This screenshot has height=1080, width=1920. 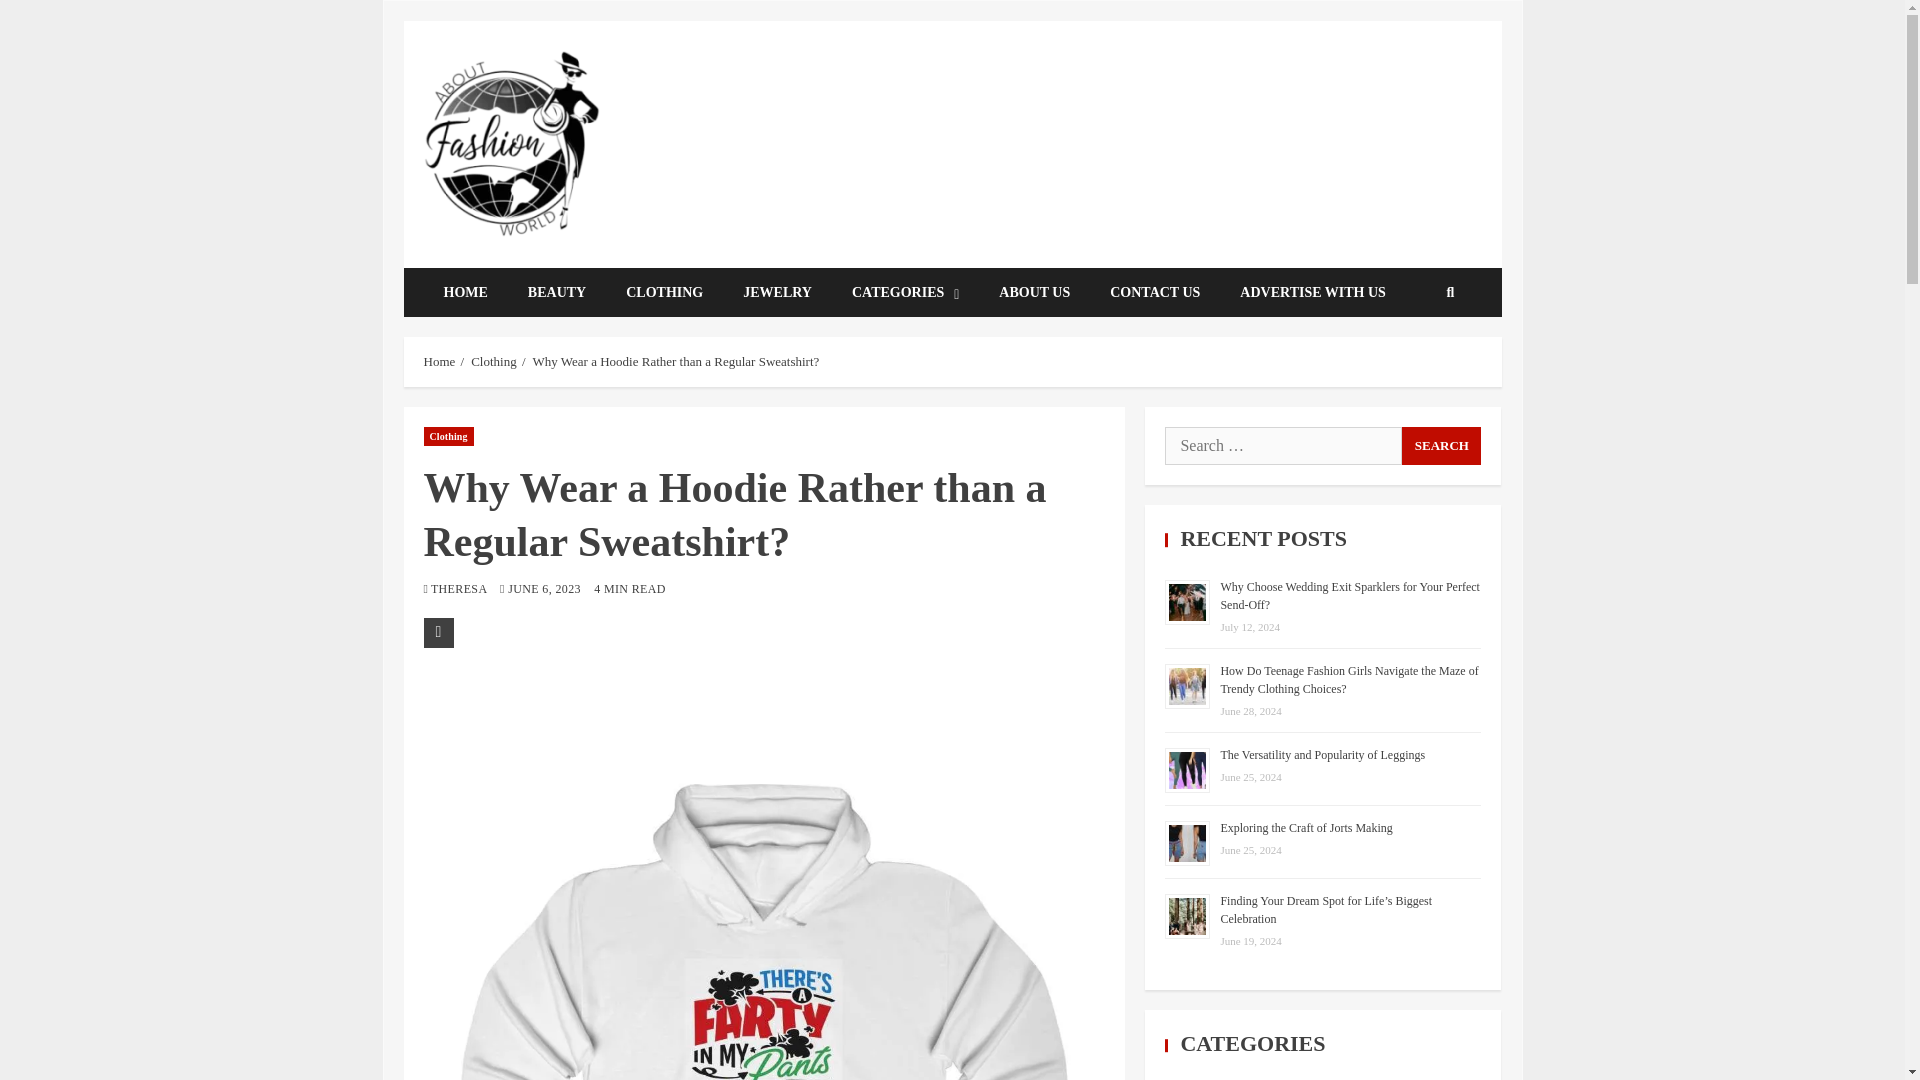 I want to click on Clothing, so click(x=449, y=434).